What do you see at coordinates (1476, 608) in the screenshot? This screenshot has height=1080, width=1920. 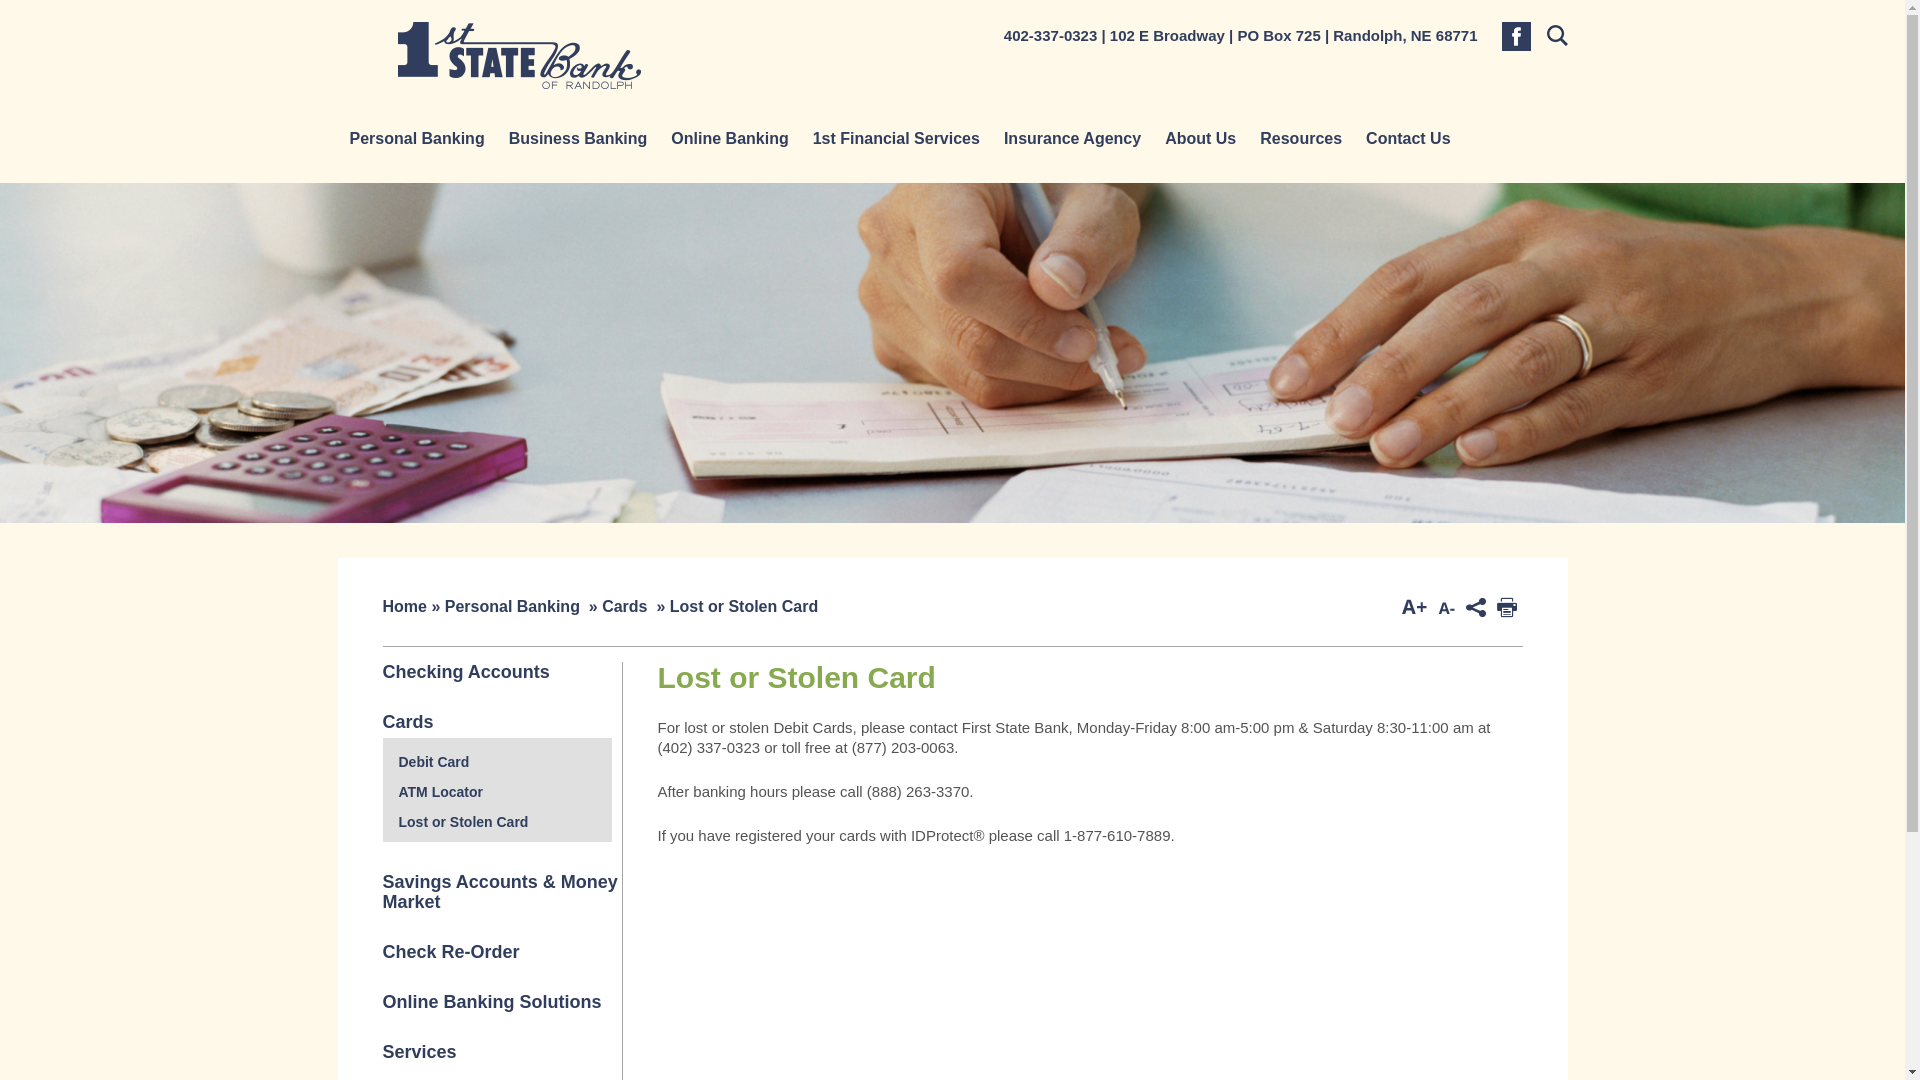 I see `ShareThis` at bounding box center [1476, 608].